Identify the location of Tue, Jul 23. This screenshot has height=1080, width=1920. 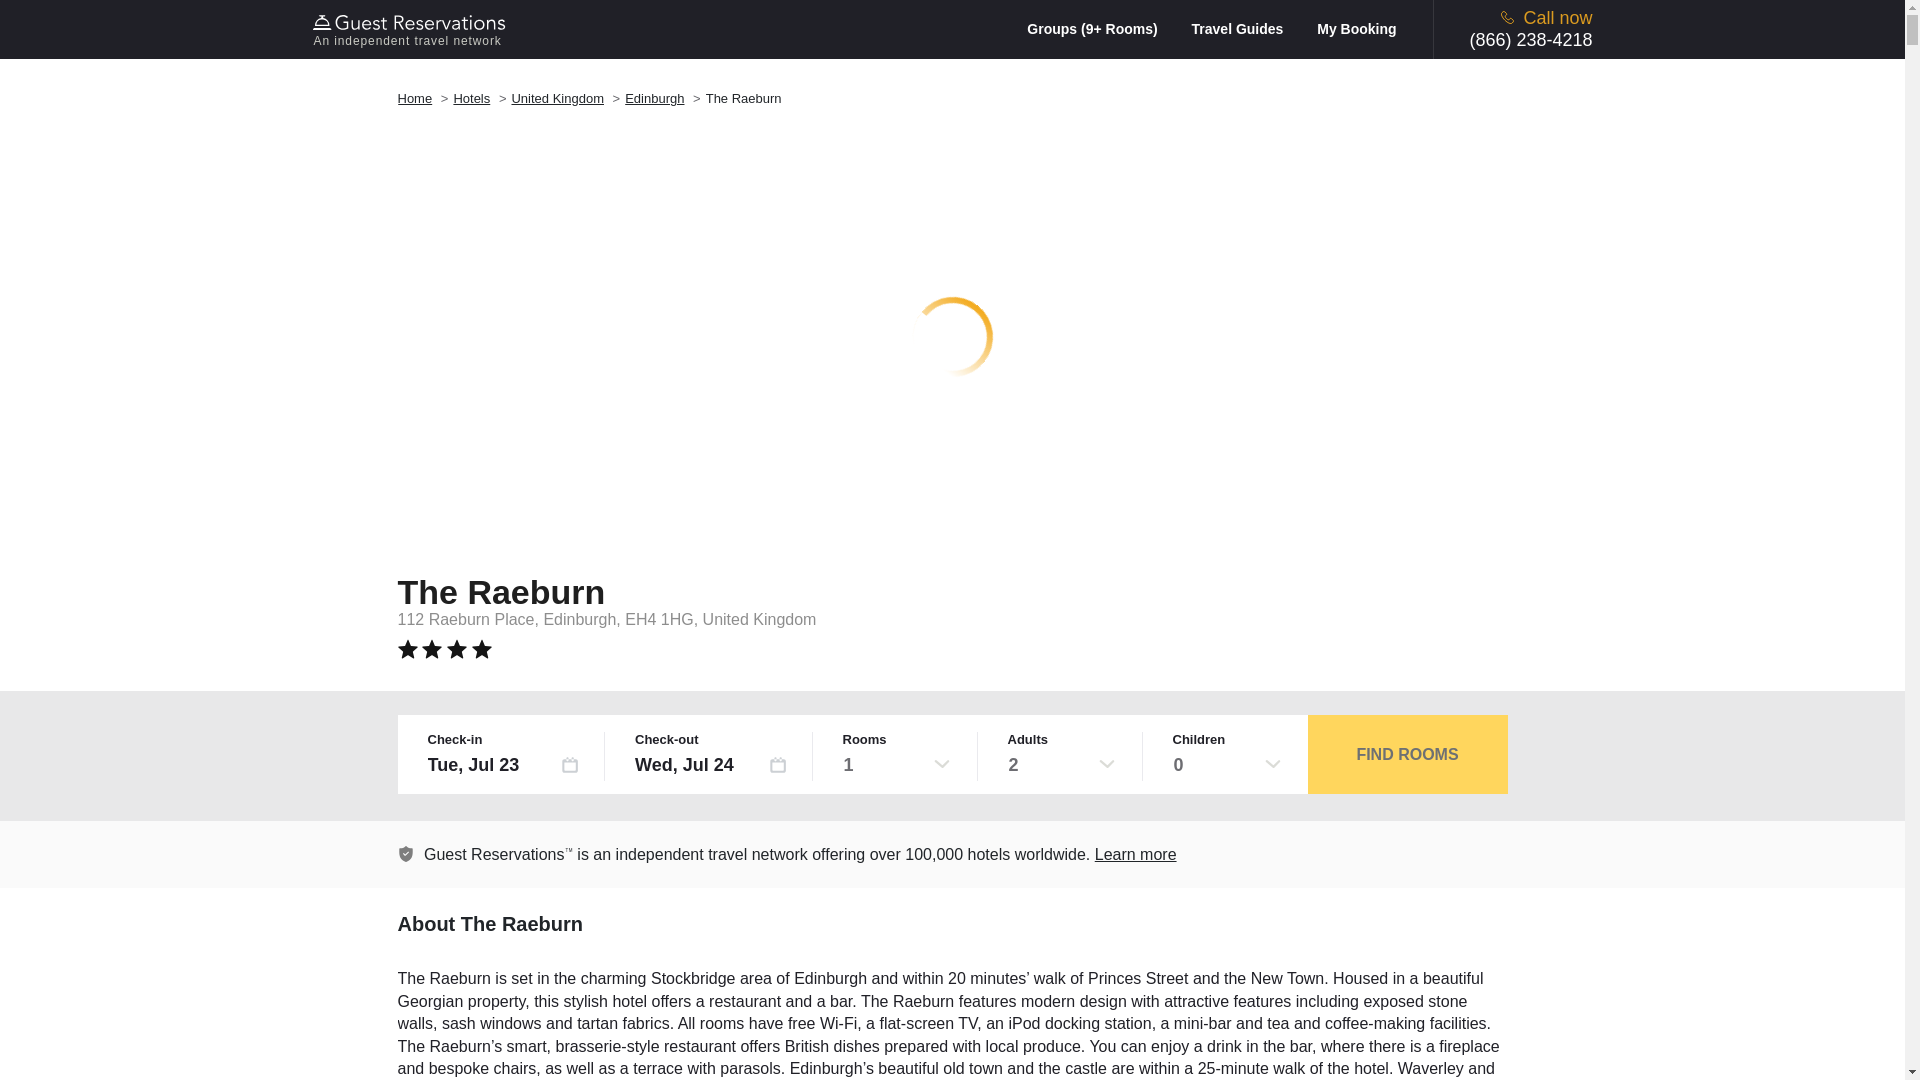
(504, 764).